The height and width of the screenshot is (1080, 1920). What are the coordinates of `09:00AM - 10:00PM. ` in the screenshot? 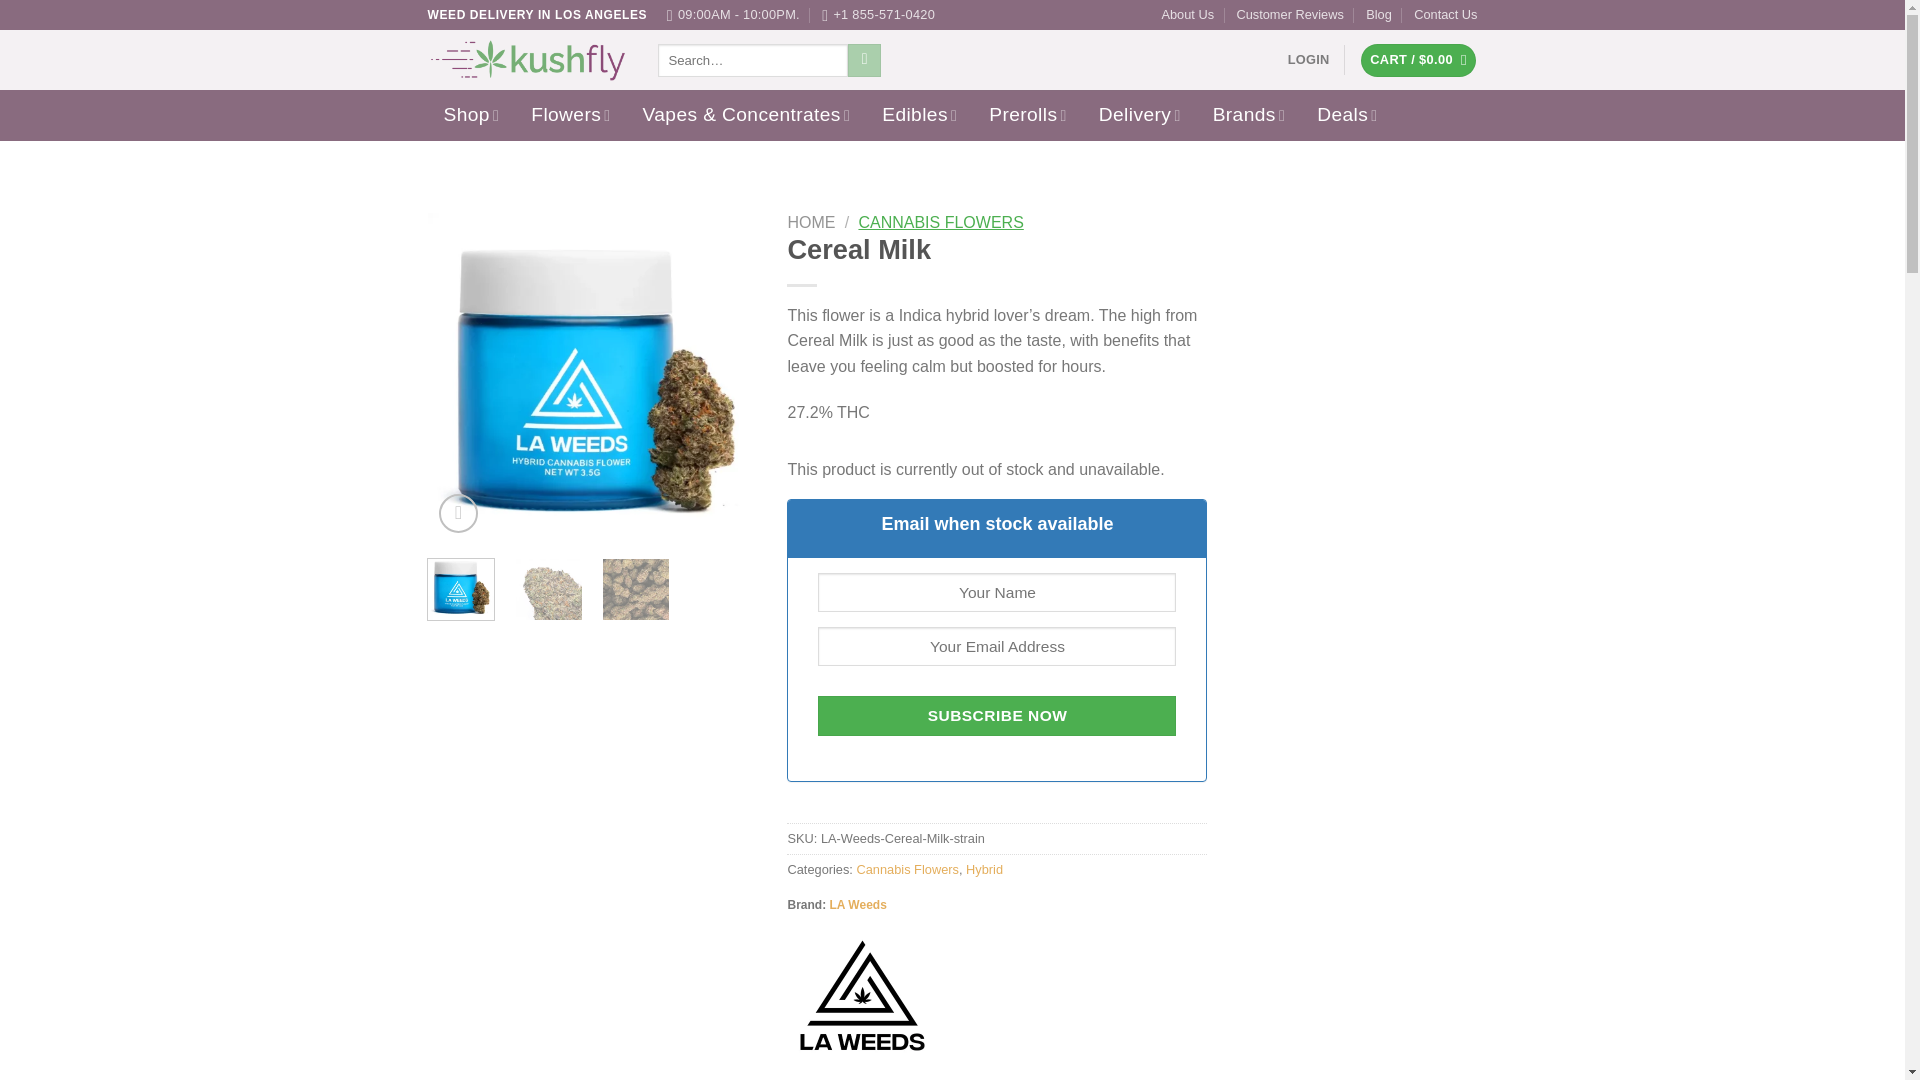 It's located at (733, 15).